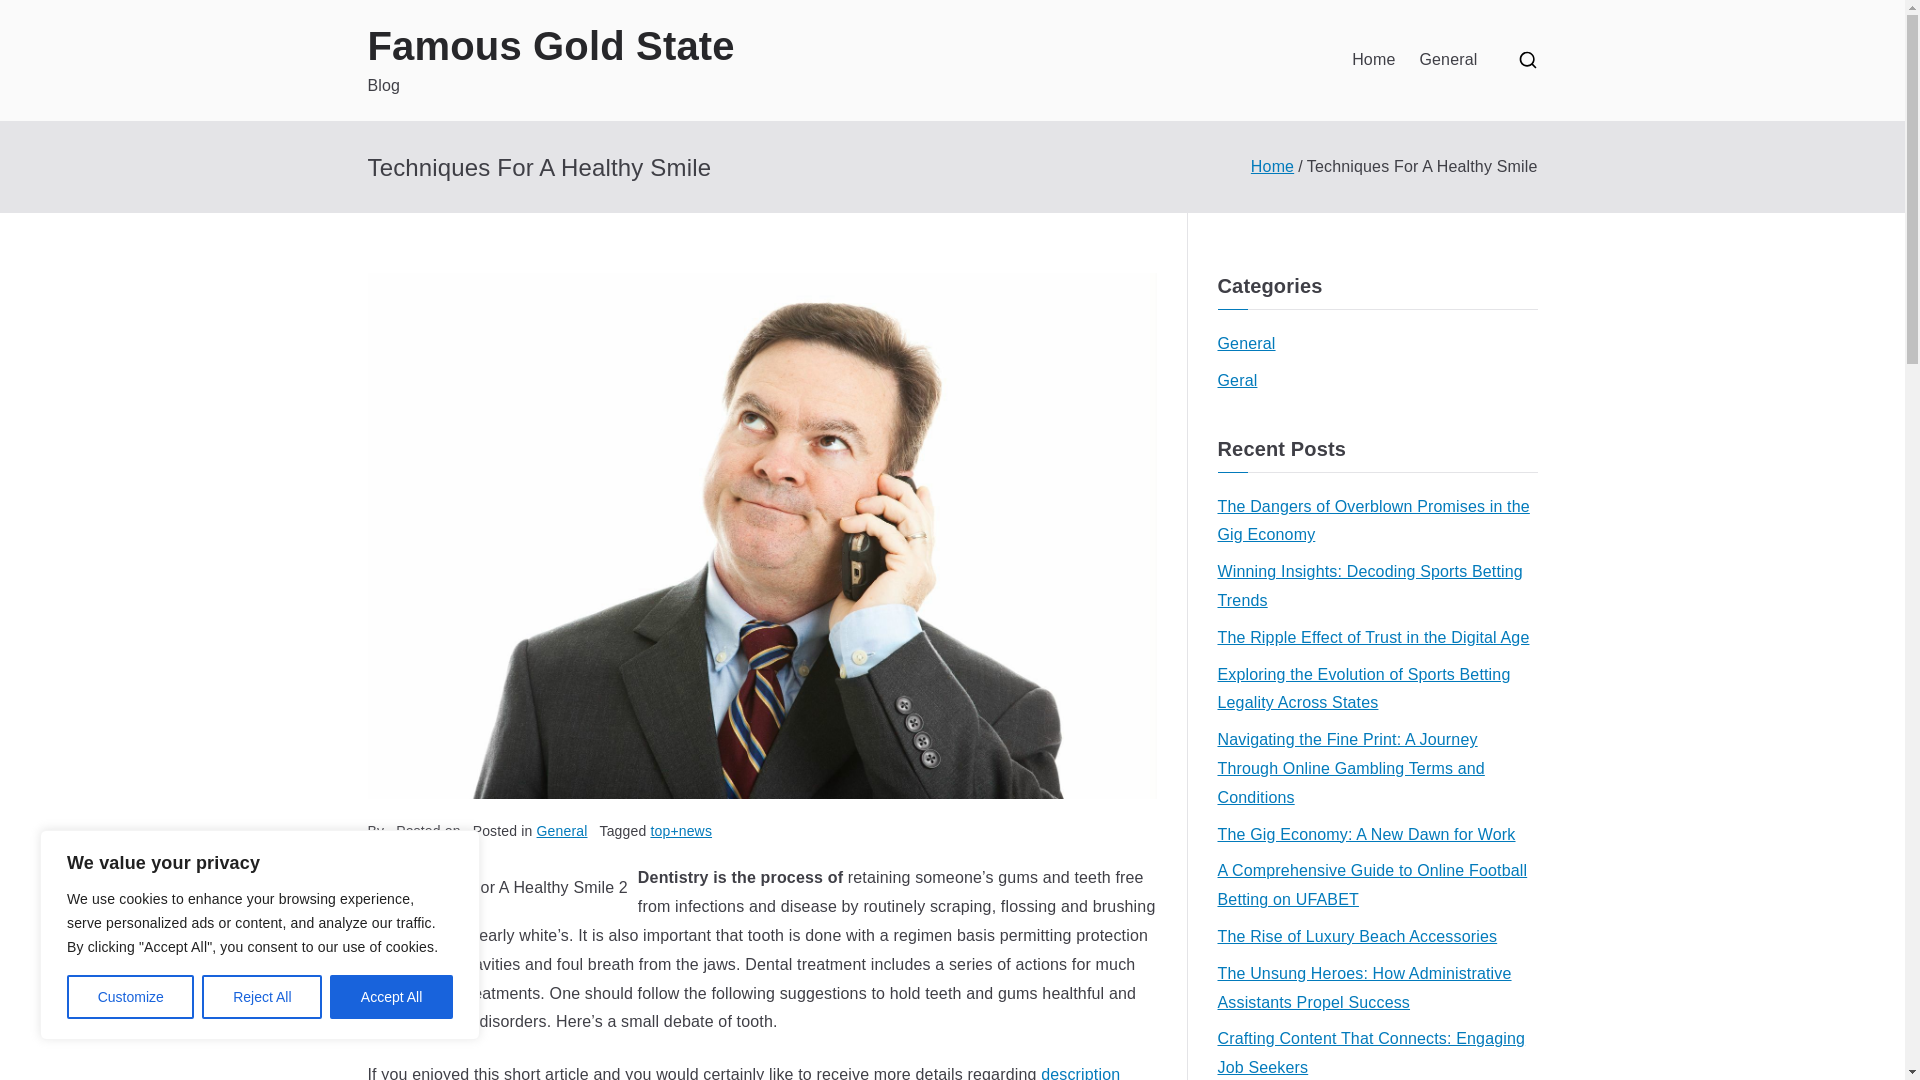  I want to click on Home, so click(1373, 60).